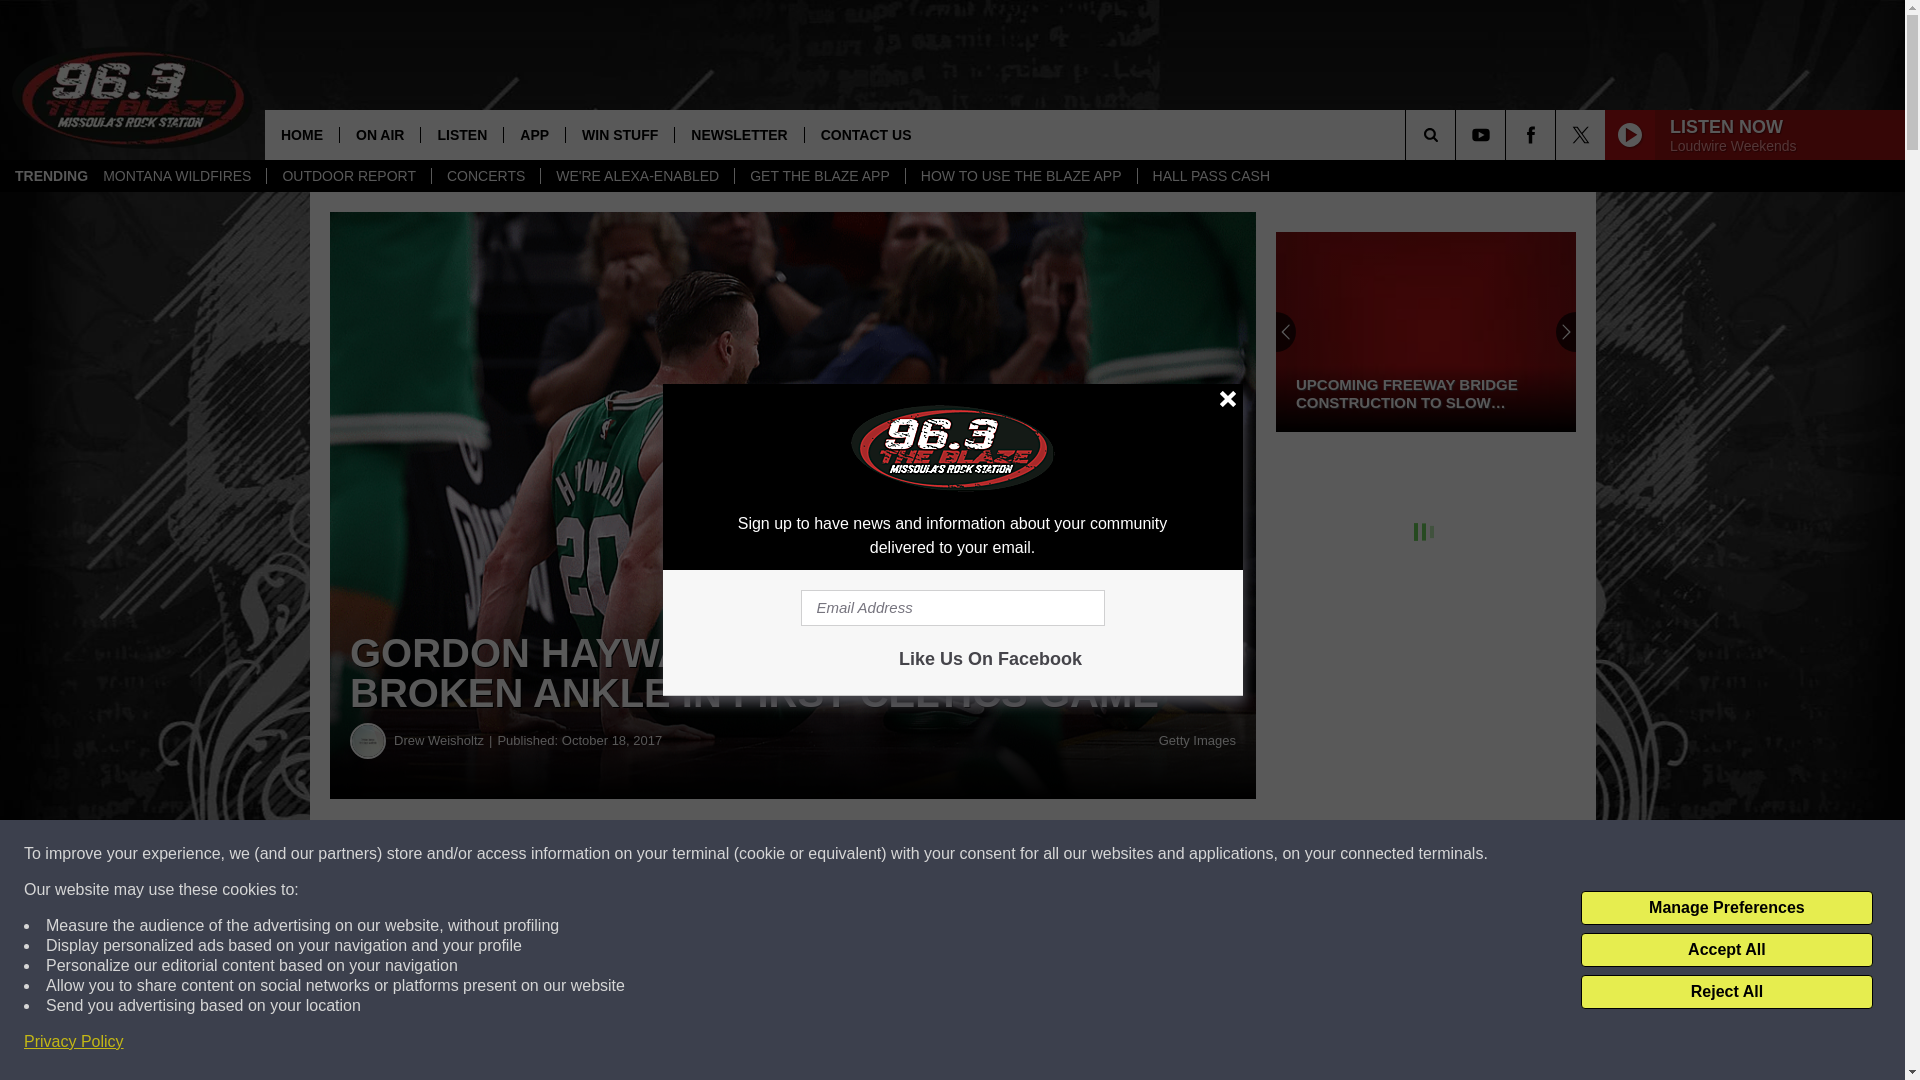 This screenshot has height=1080, width=1920. What do you see at coordinates (866, 134) in the screenshot?
I see `CONTACT US` at bounding box center [866, 134].